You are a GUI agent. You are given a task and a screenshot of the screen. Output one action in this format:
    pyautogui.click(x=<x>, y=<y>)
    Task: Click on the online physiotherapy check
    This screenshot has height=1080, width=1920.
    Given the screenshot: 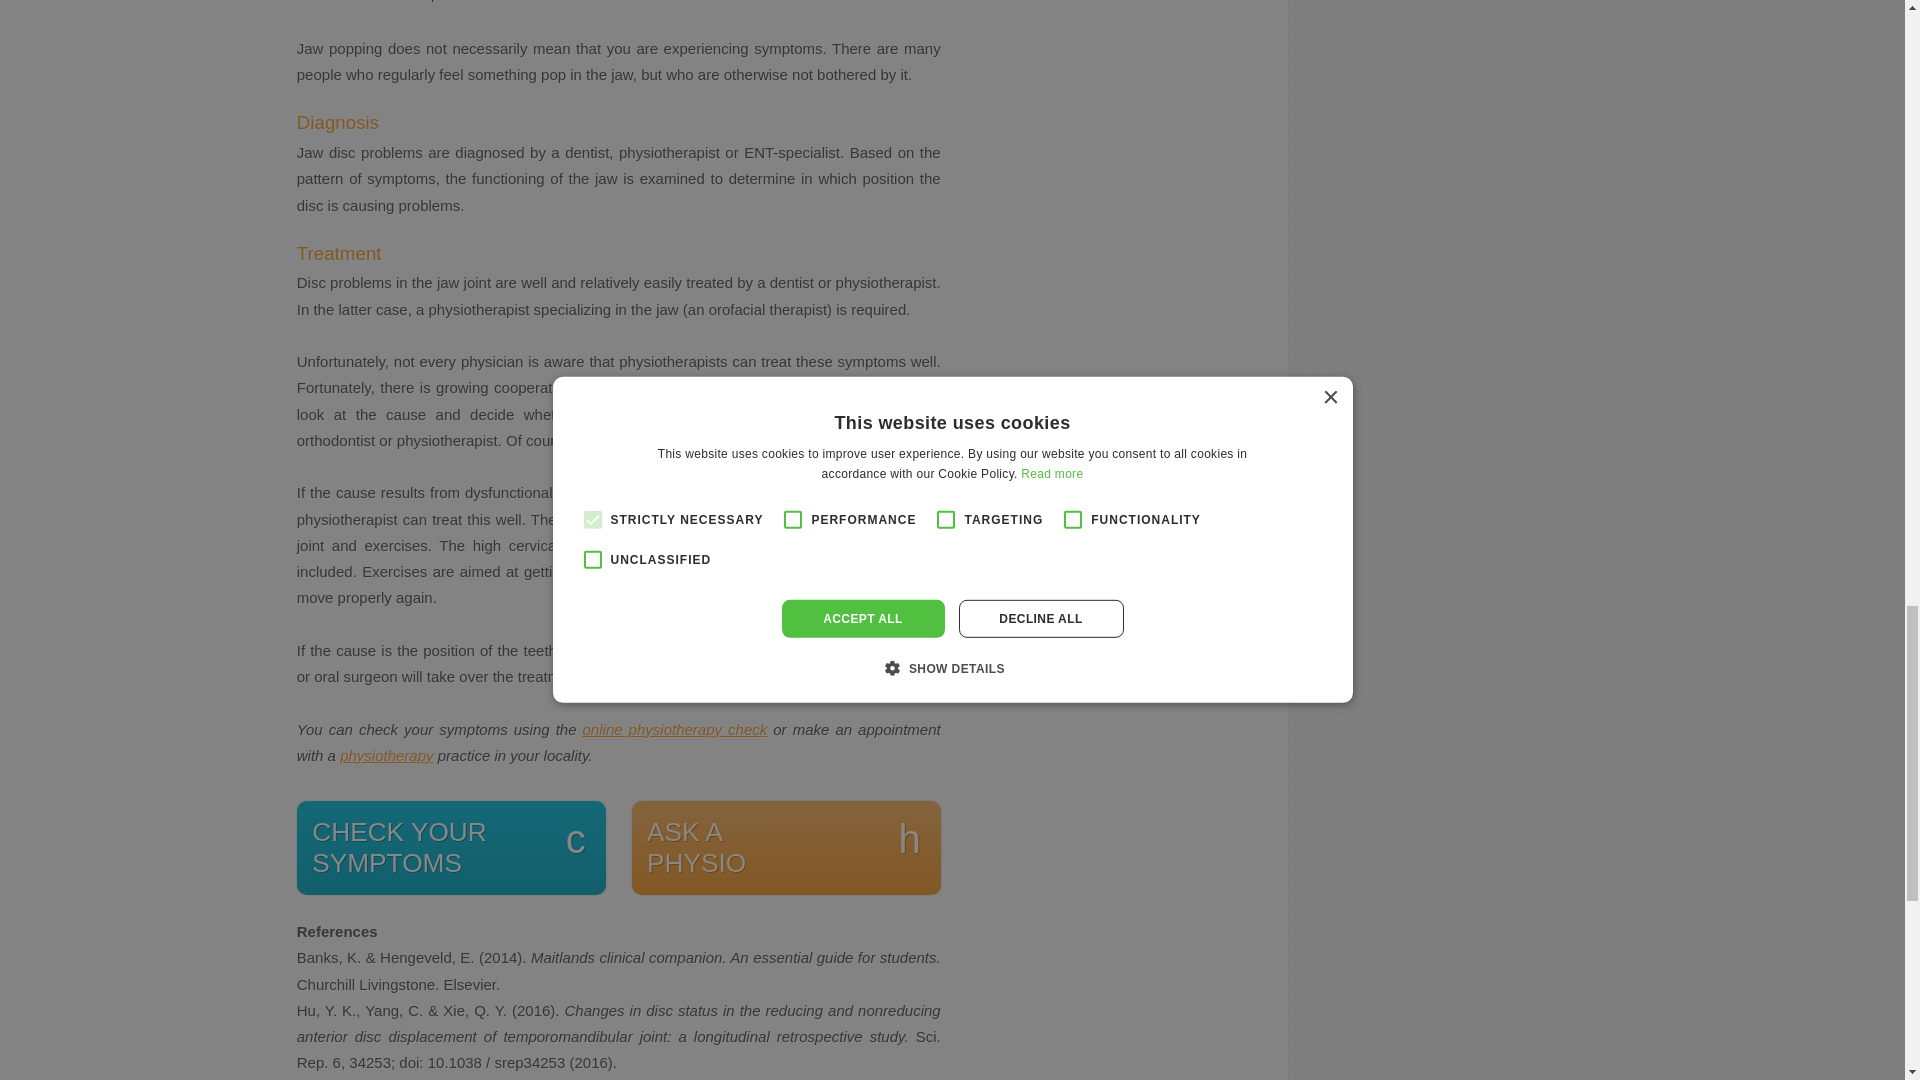 What is the action you would take?
    pyautogui.click(x=786, y=848)
    